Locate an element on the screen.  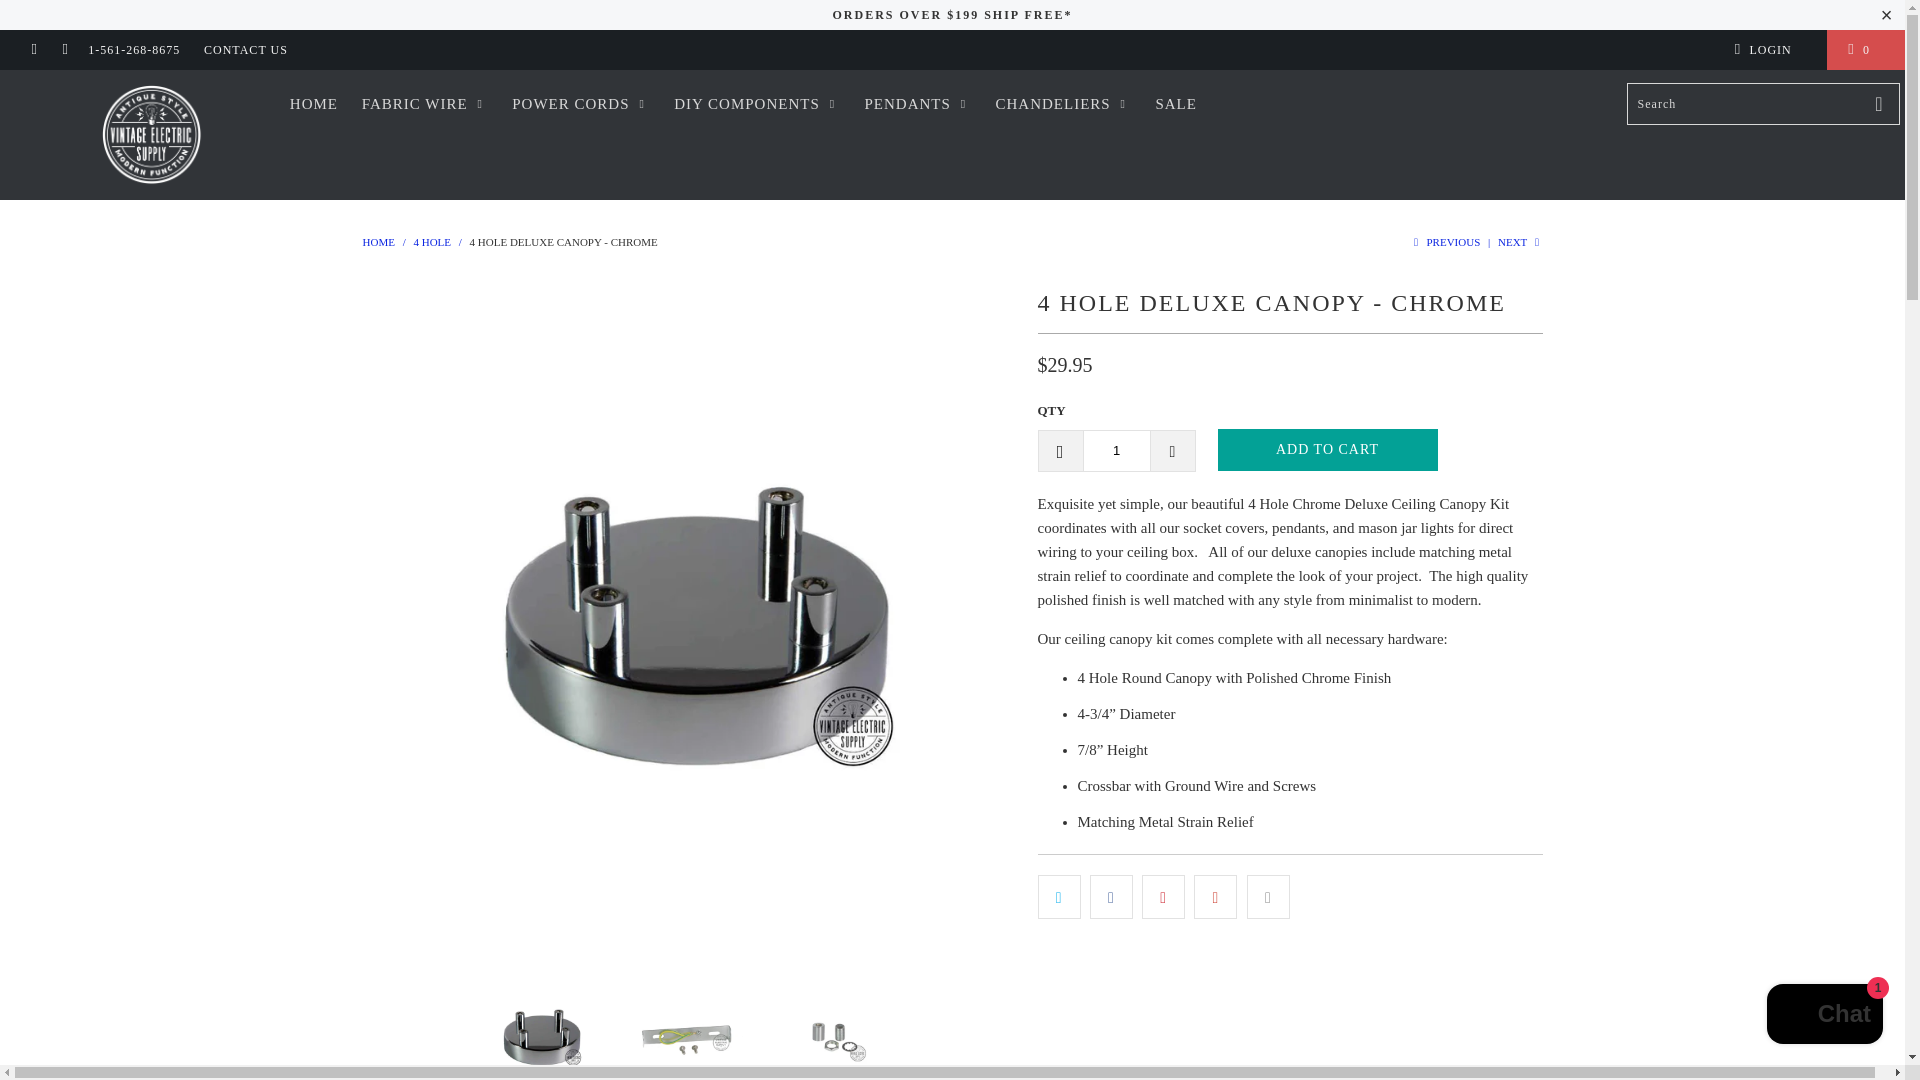
Vintage Electric Supply on Facebook is located at coordinates (33, 50).